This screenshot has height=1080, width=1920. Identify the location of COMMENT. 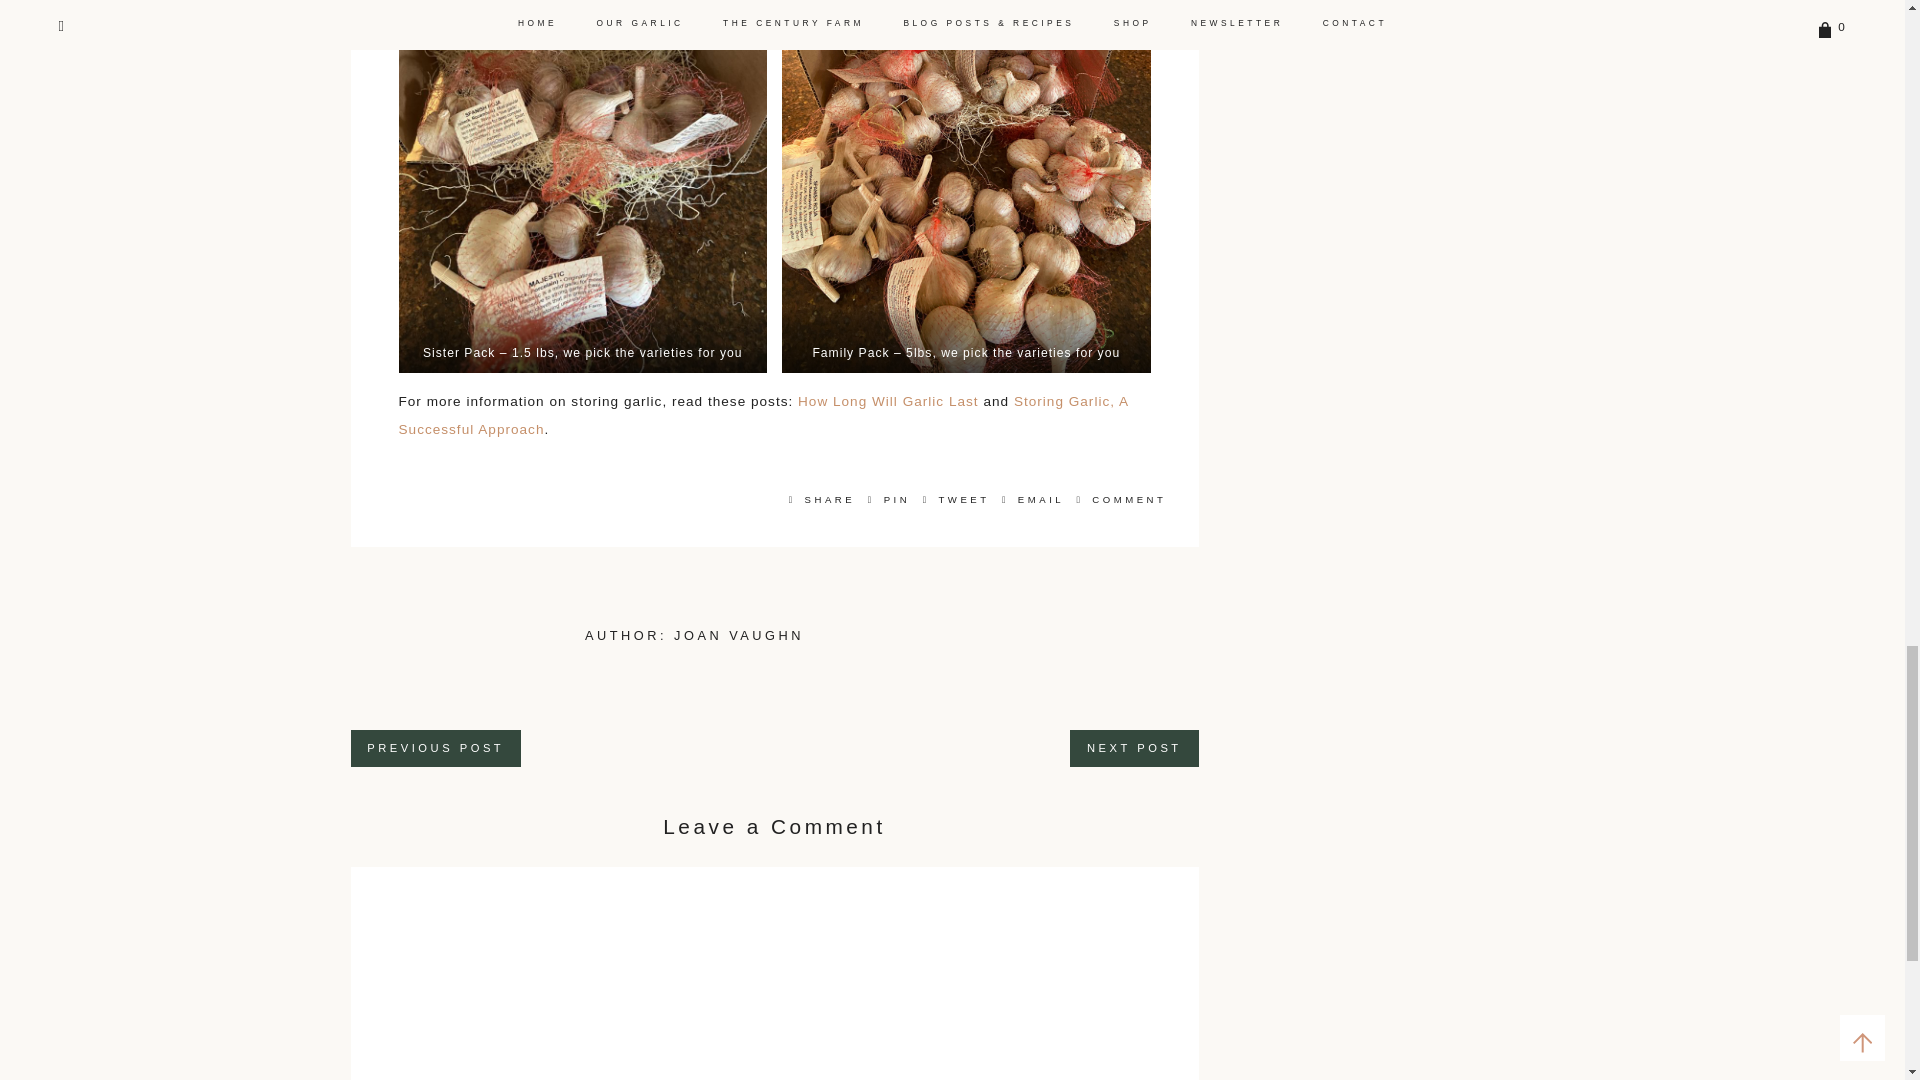
(1118, 499).